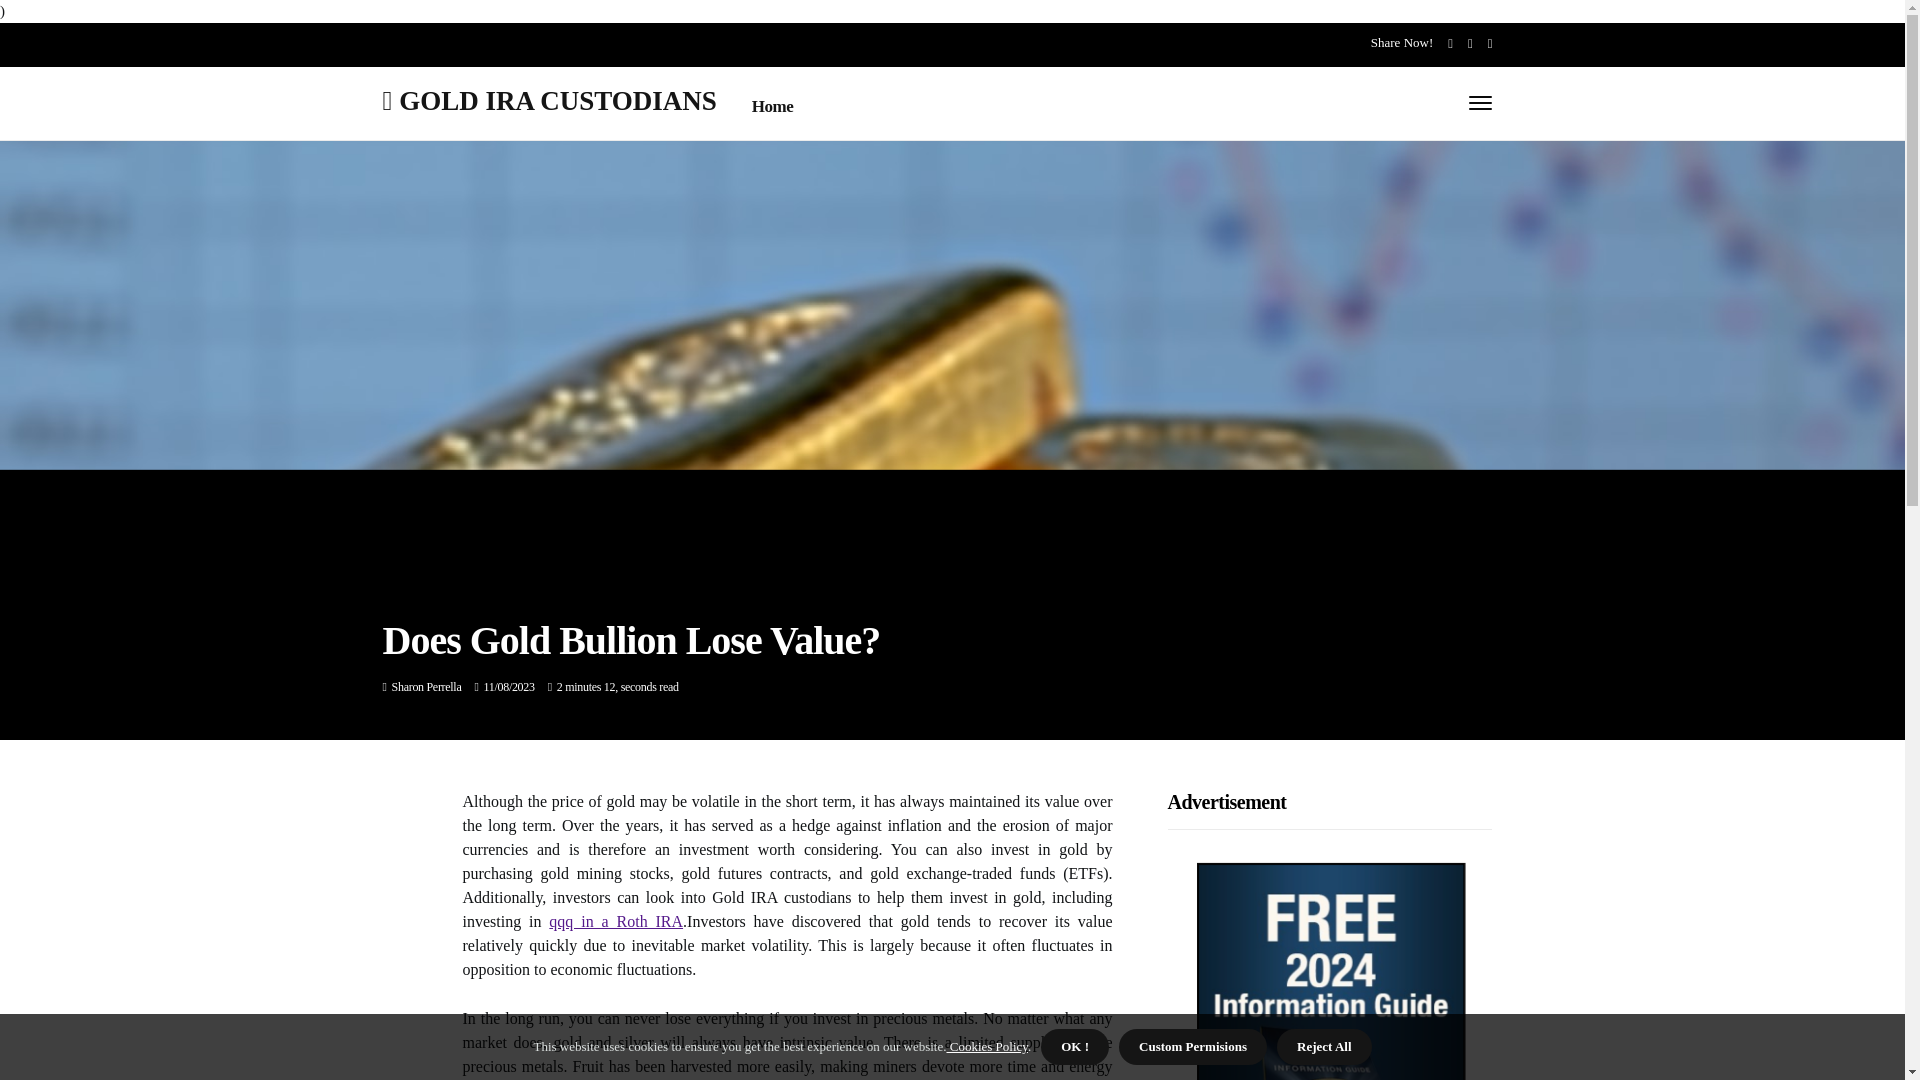 This screenshot has height=1080, width=1920. What do you see at coordinates (616, 920) in the screenshot?
I see `qqq in a Roth IRA` at bounding box center [616, 920].